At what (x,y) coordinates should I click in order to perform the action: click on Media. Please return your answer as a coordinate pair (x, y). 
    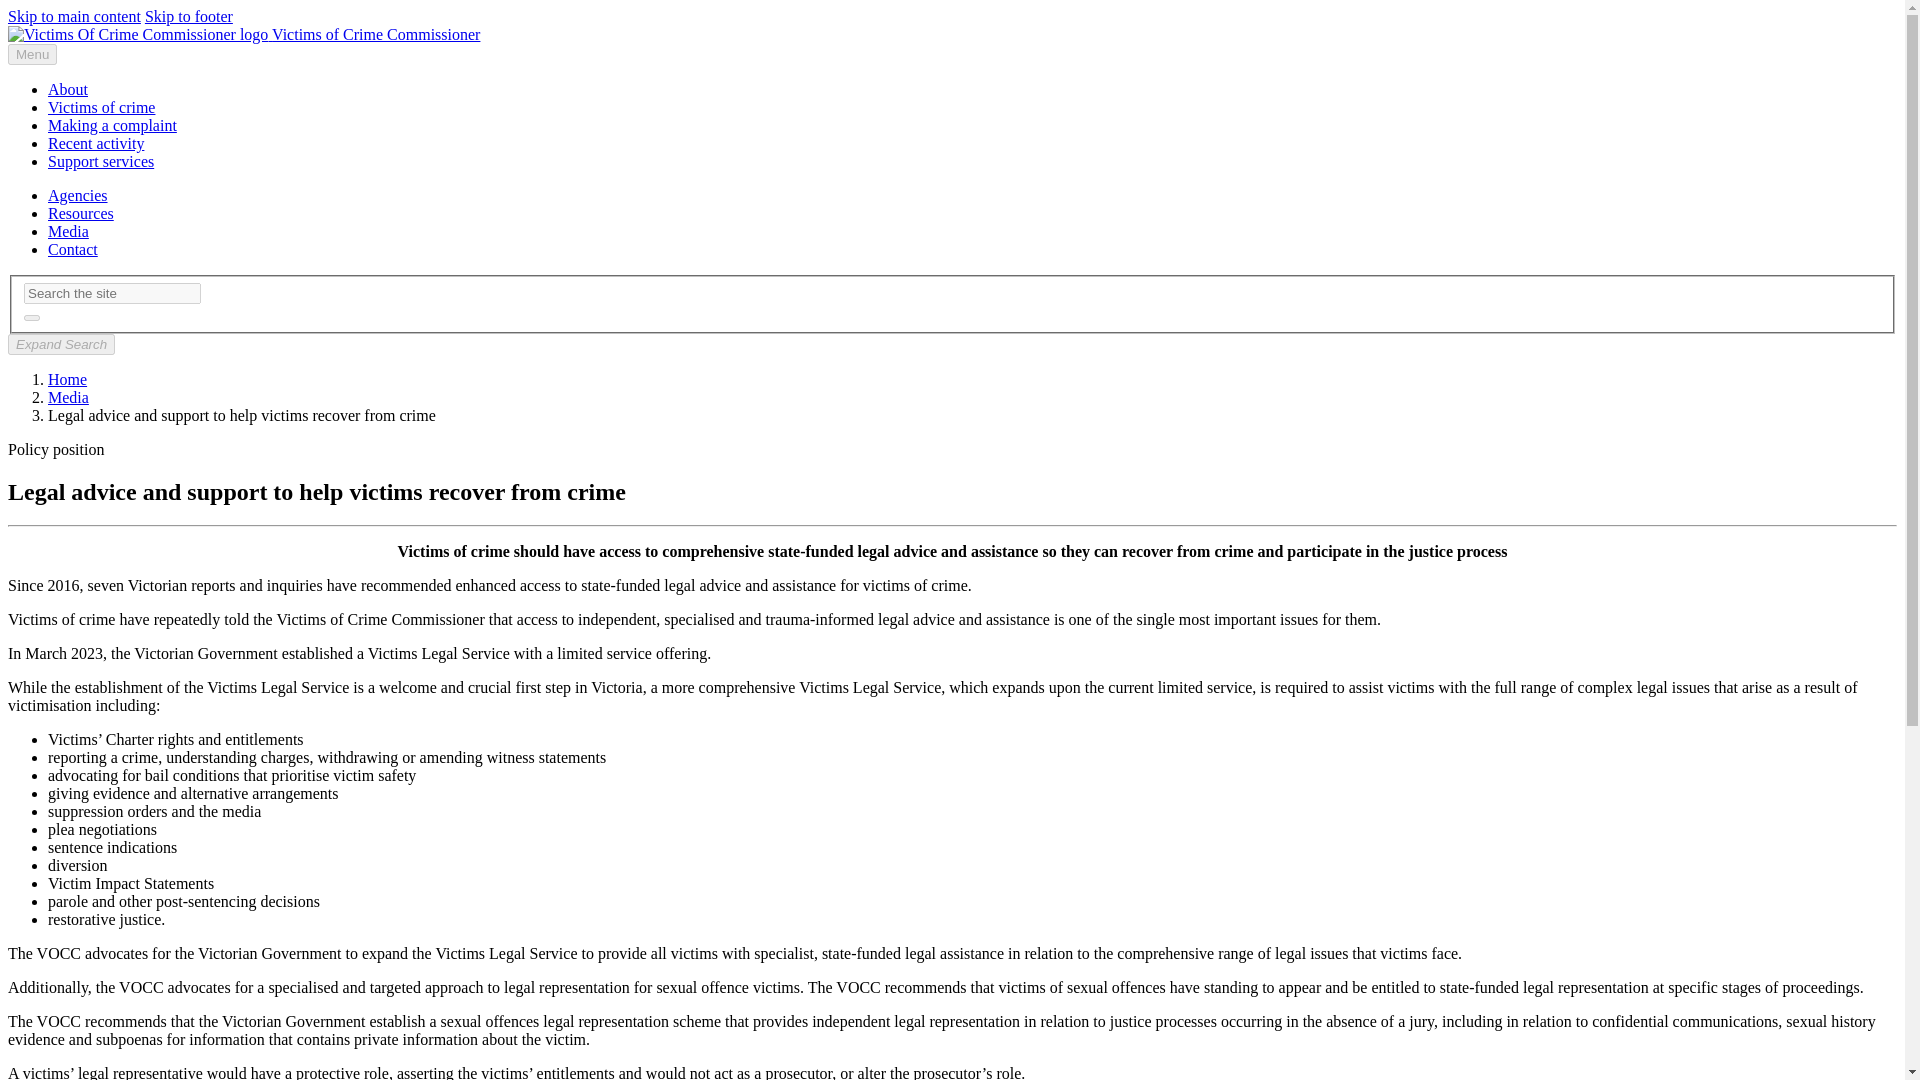
    Looking at the image, I should click on (68, 397).